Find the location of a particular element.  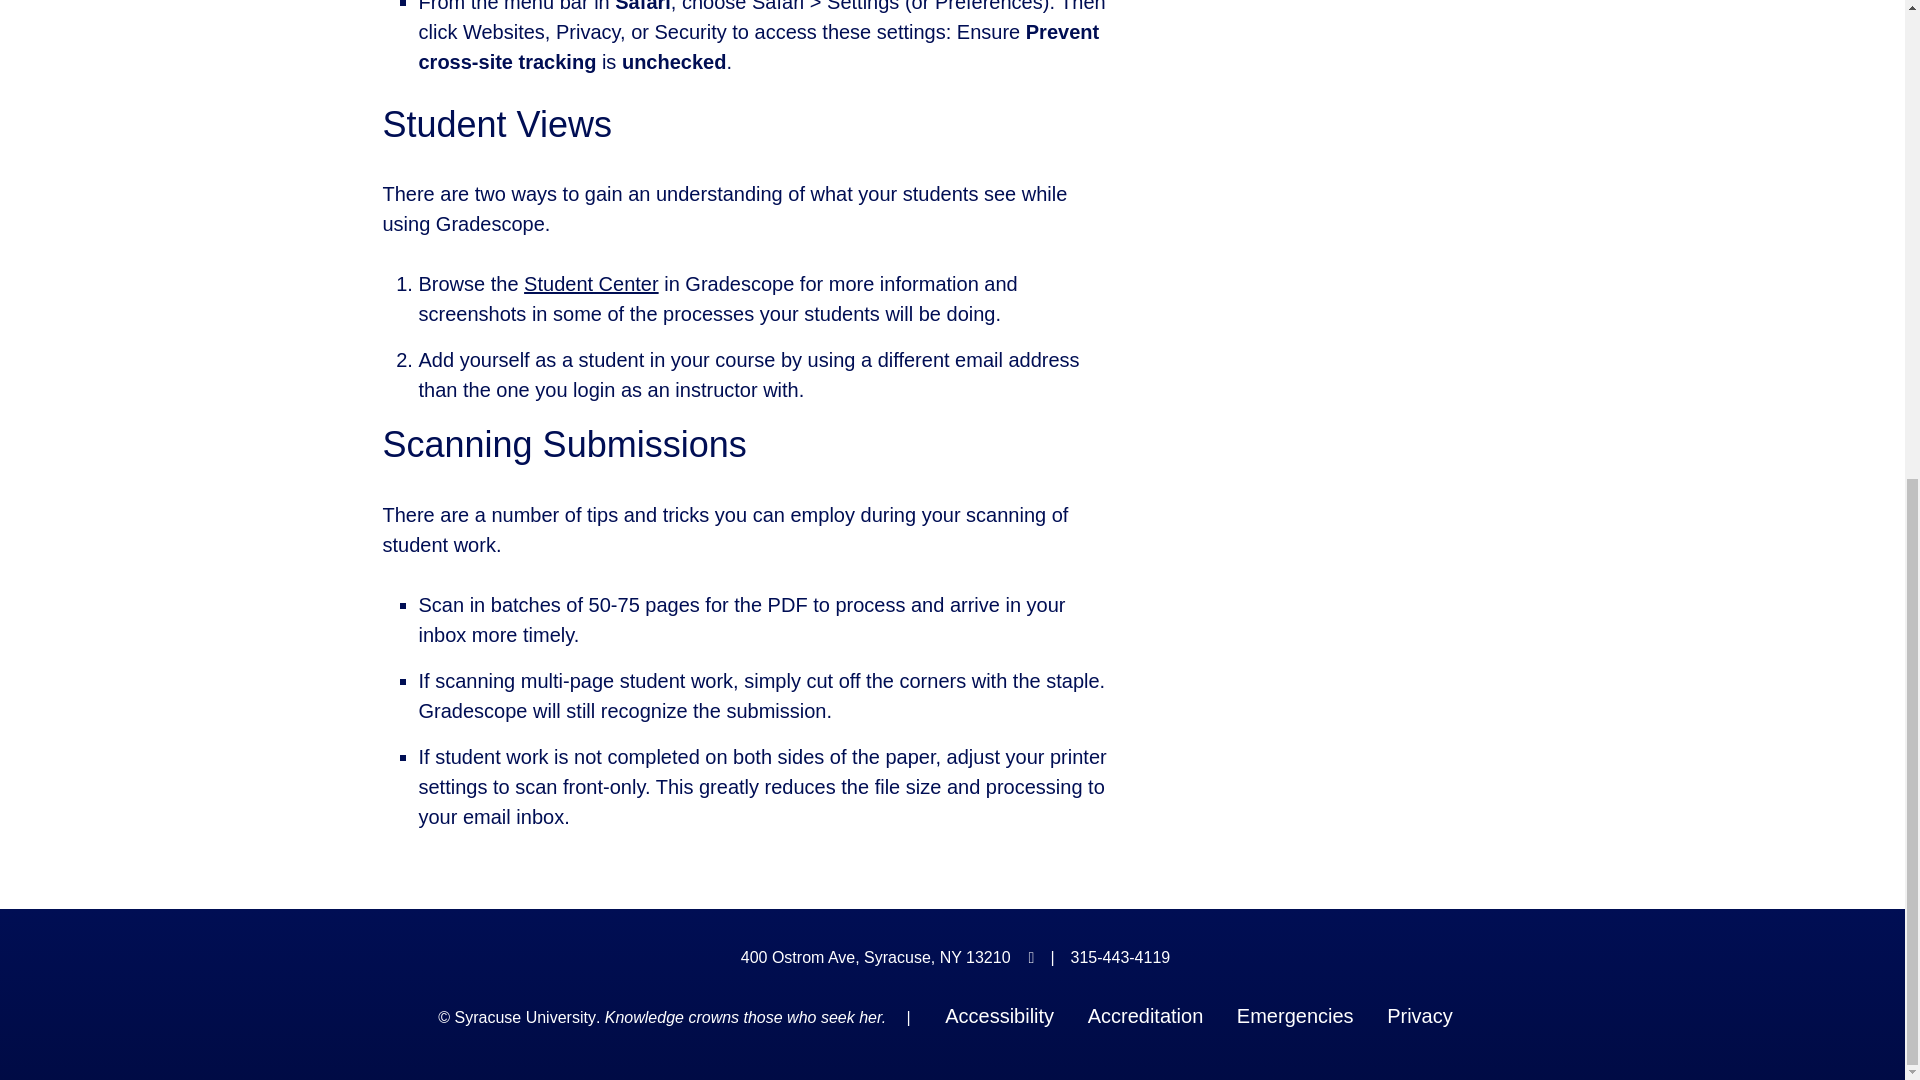

Link to address on Google Maps is located at coordinates (876, 958).